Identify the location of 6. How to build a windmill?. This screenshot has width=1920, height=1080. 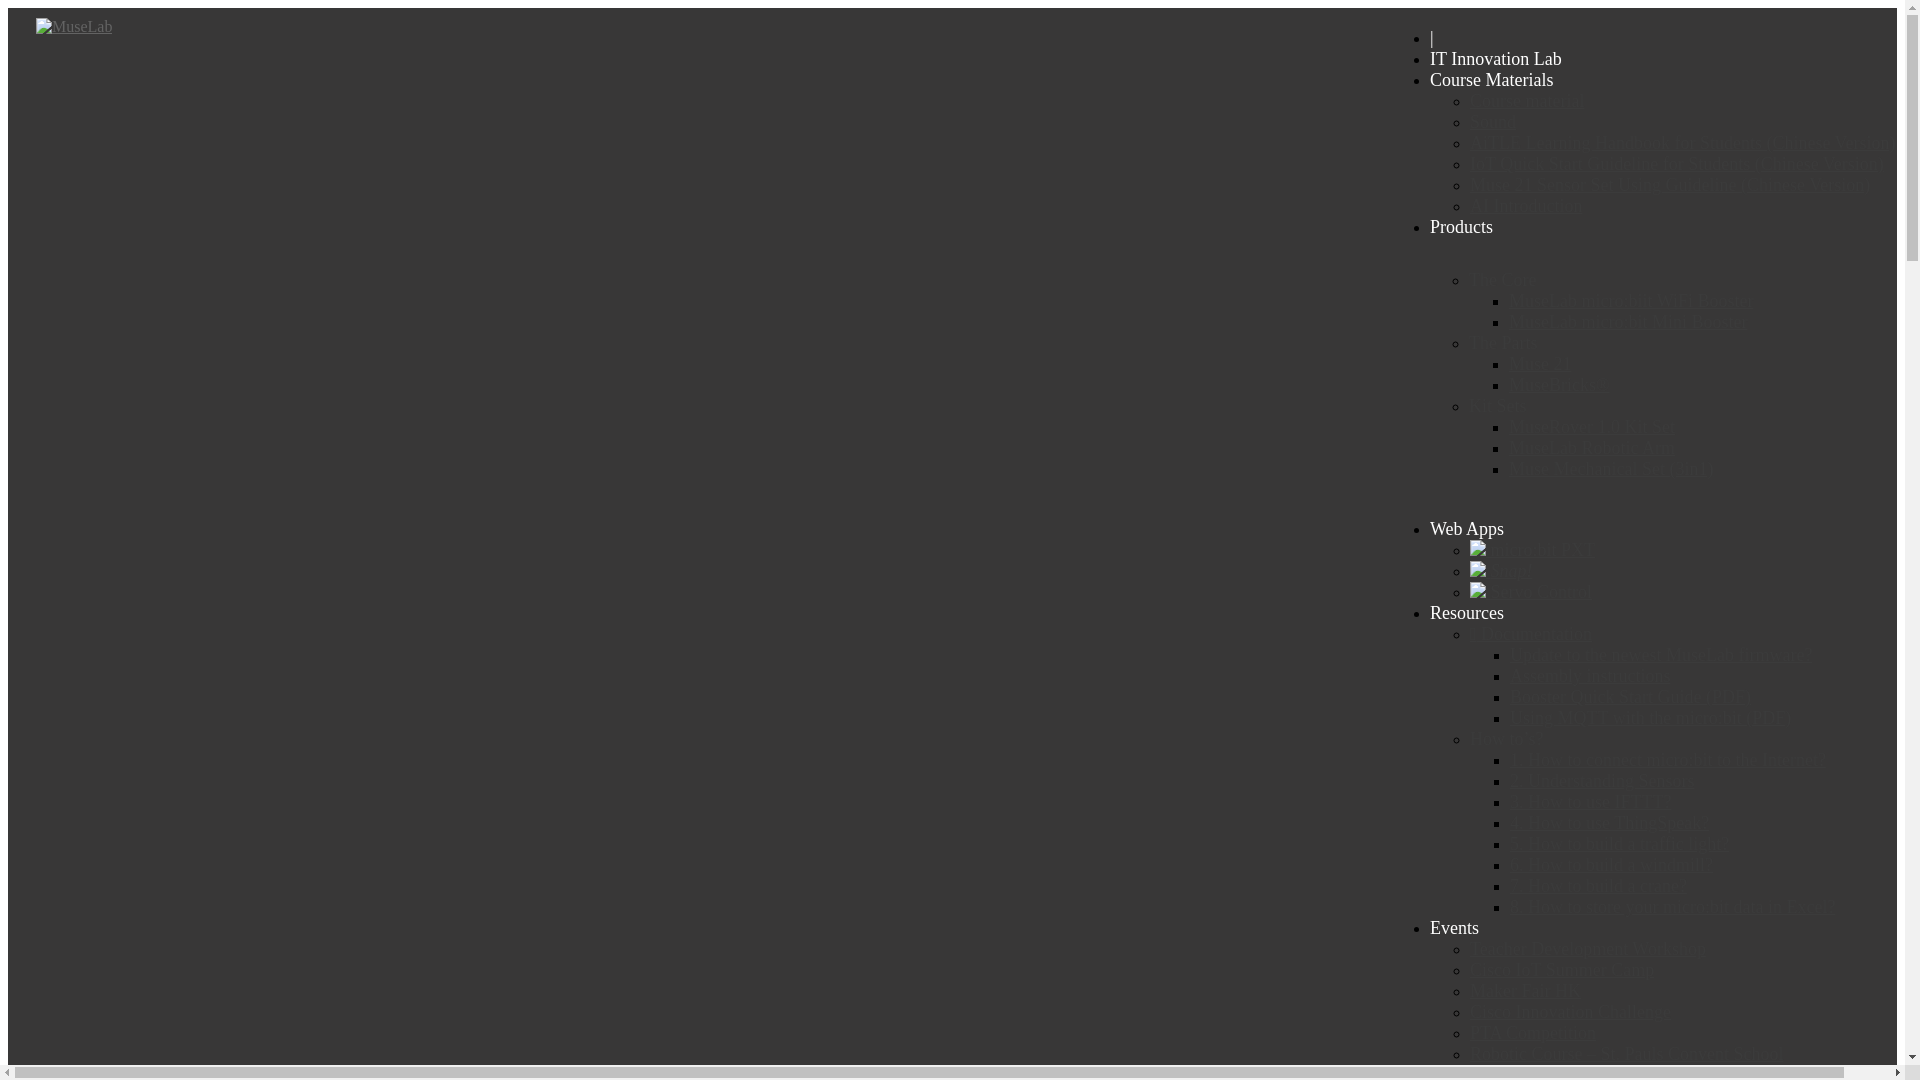
(1612, 865).